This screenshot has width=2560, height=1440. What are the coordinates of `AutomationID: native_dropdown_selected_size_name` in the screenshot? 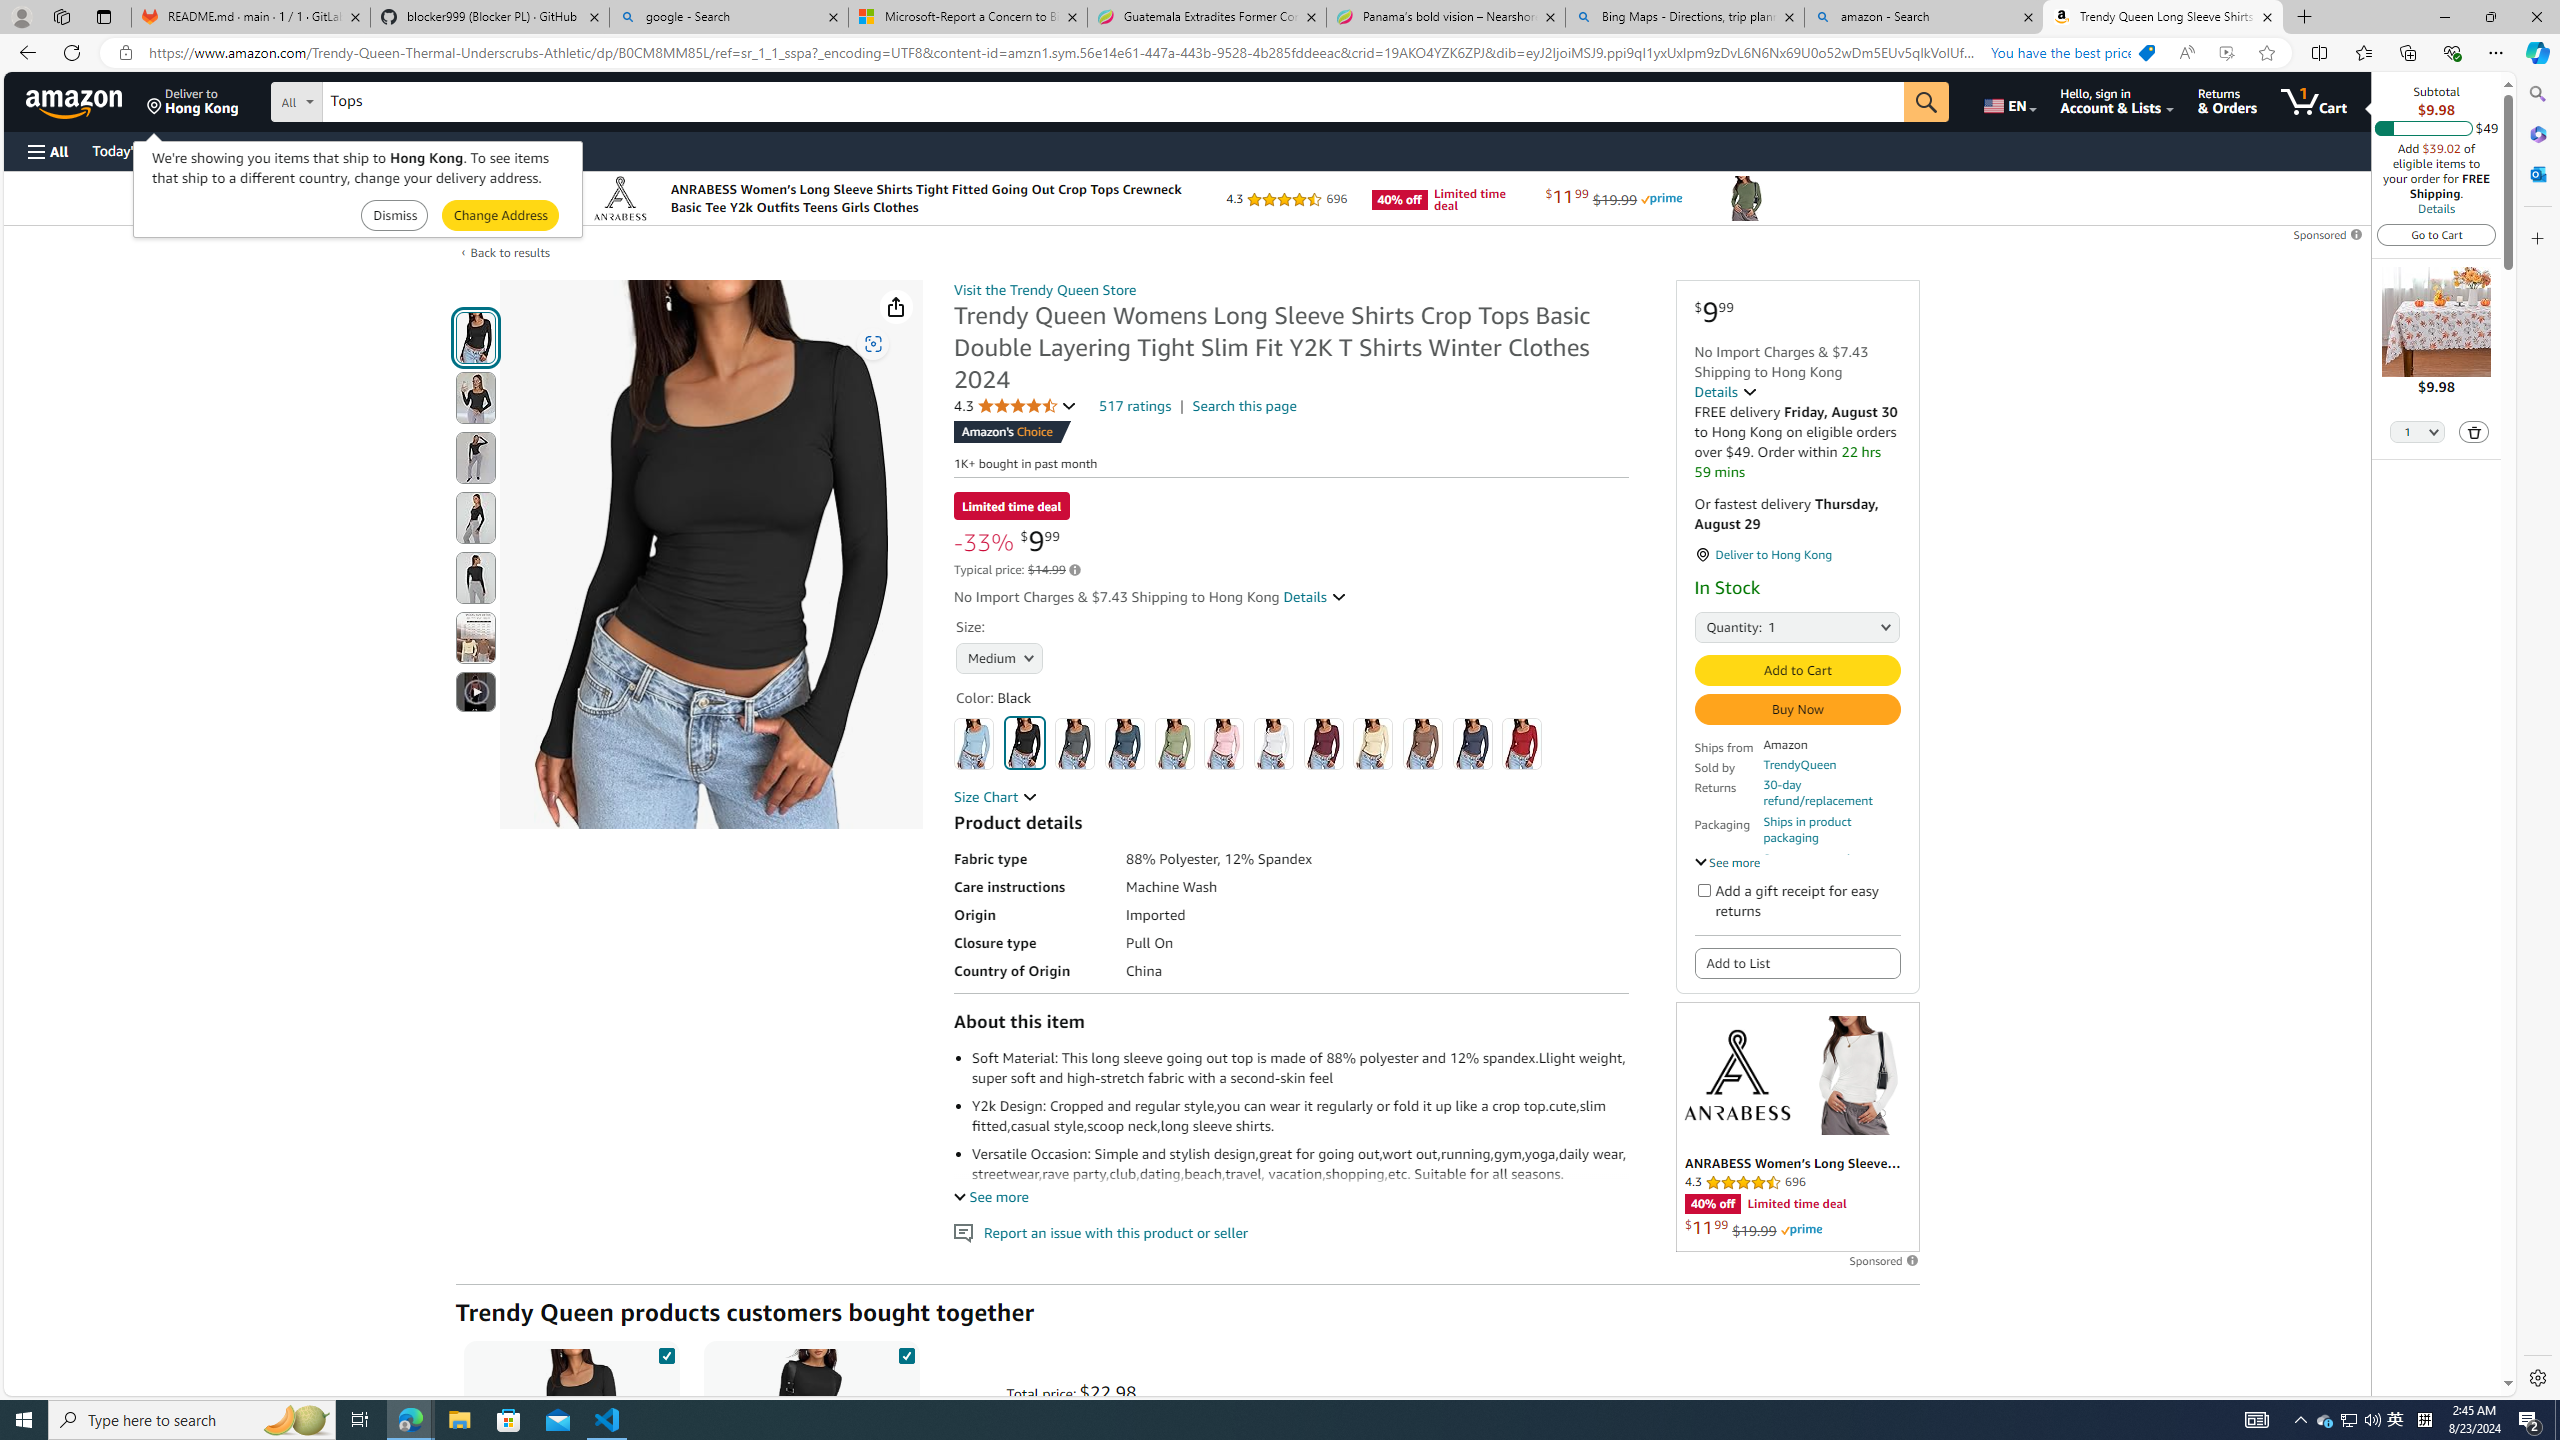 It's located at (995, 657).